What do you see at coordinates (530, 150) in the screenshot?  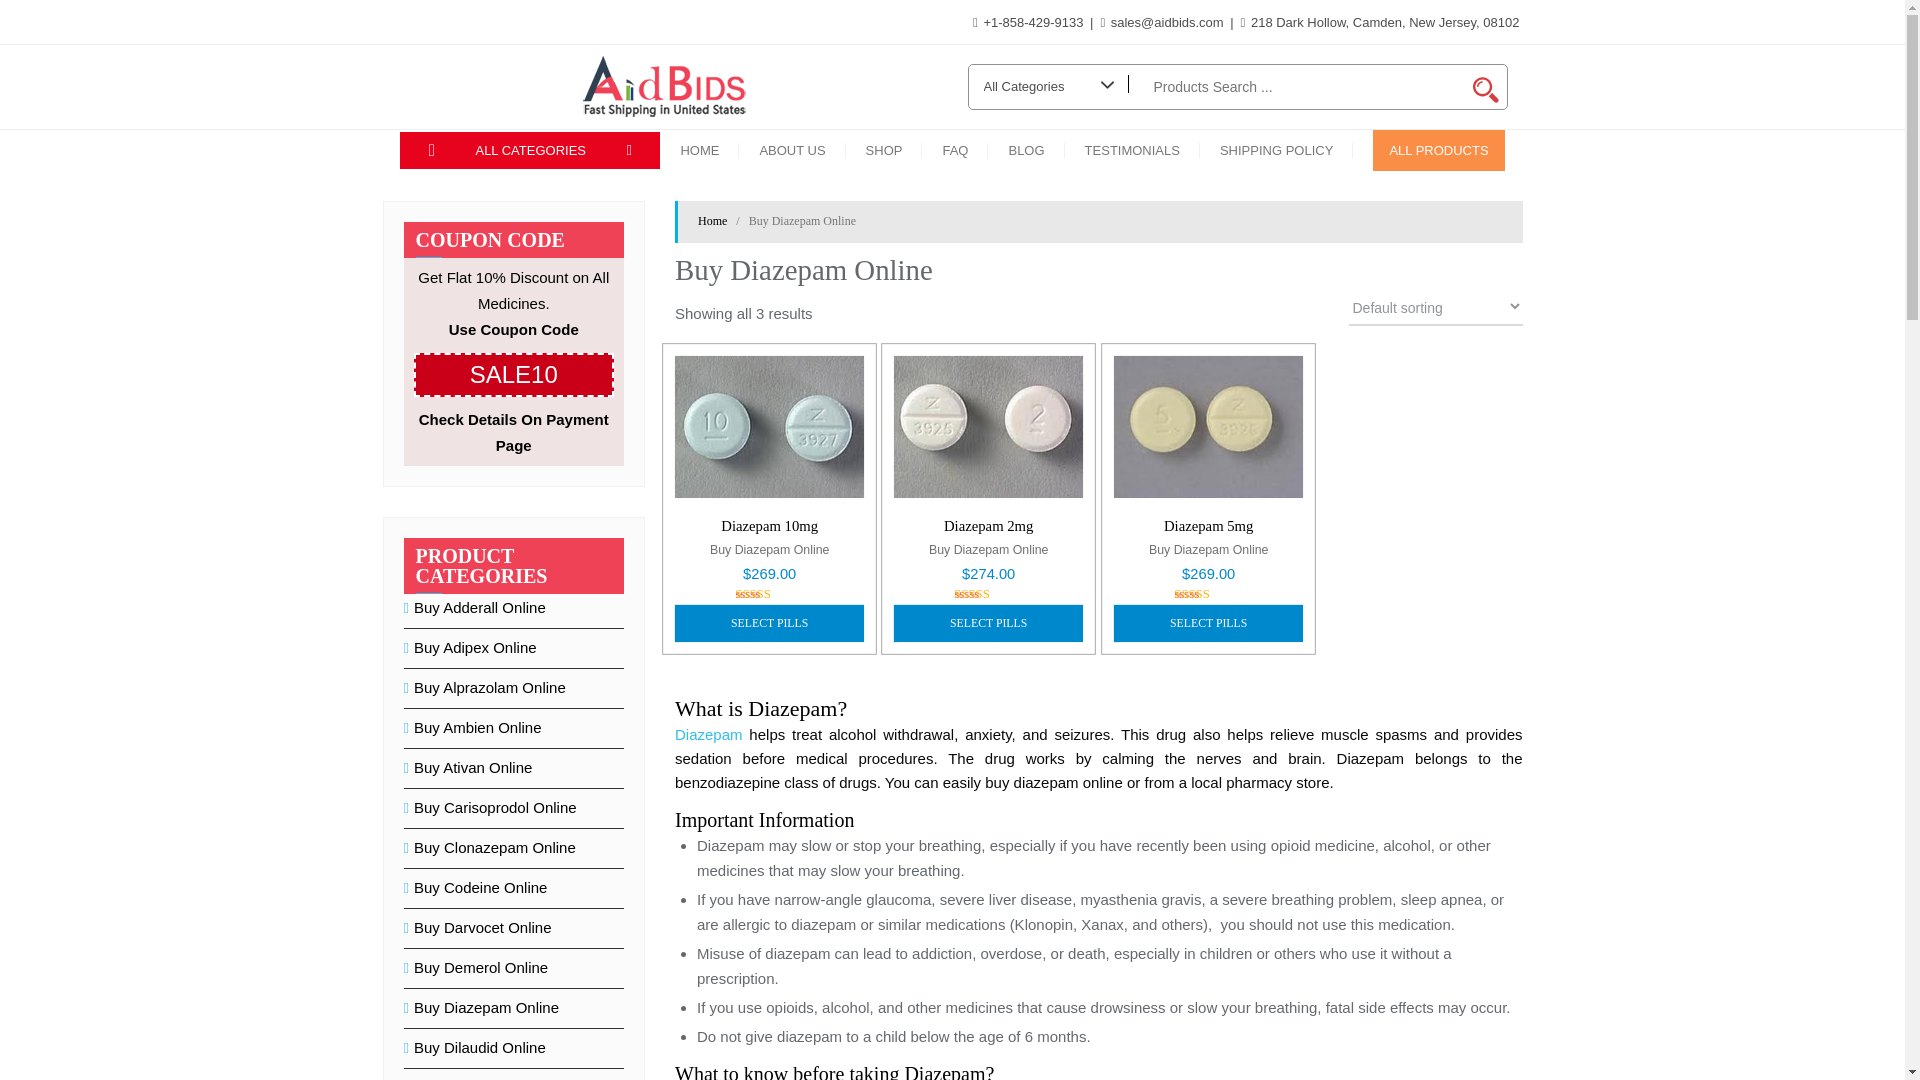 I see `ALL CATEGORIES` at bounding box center [530, 150].